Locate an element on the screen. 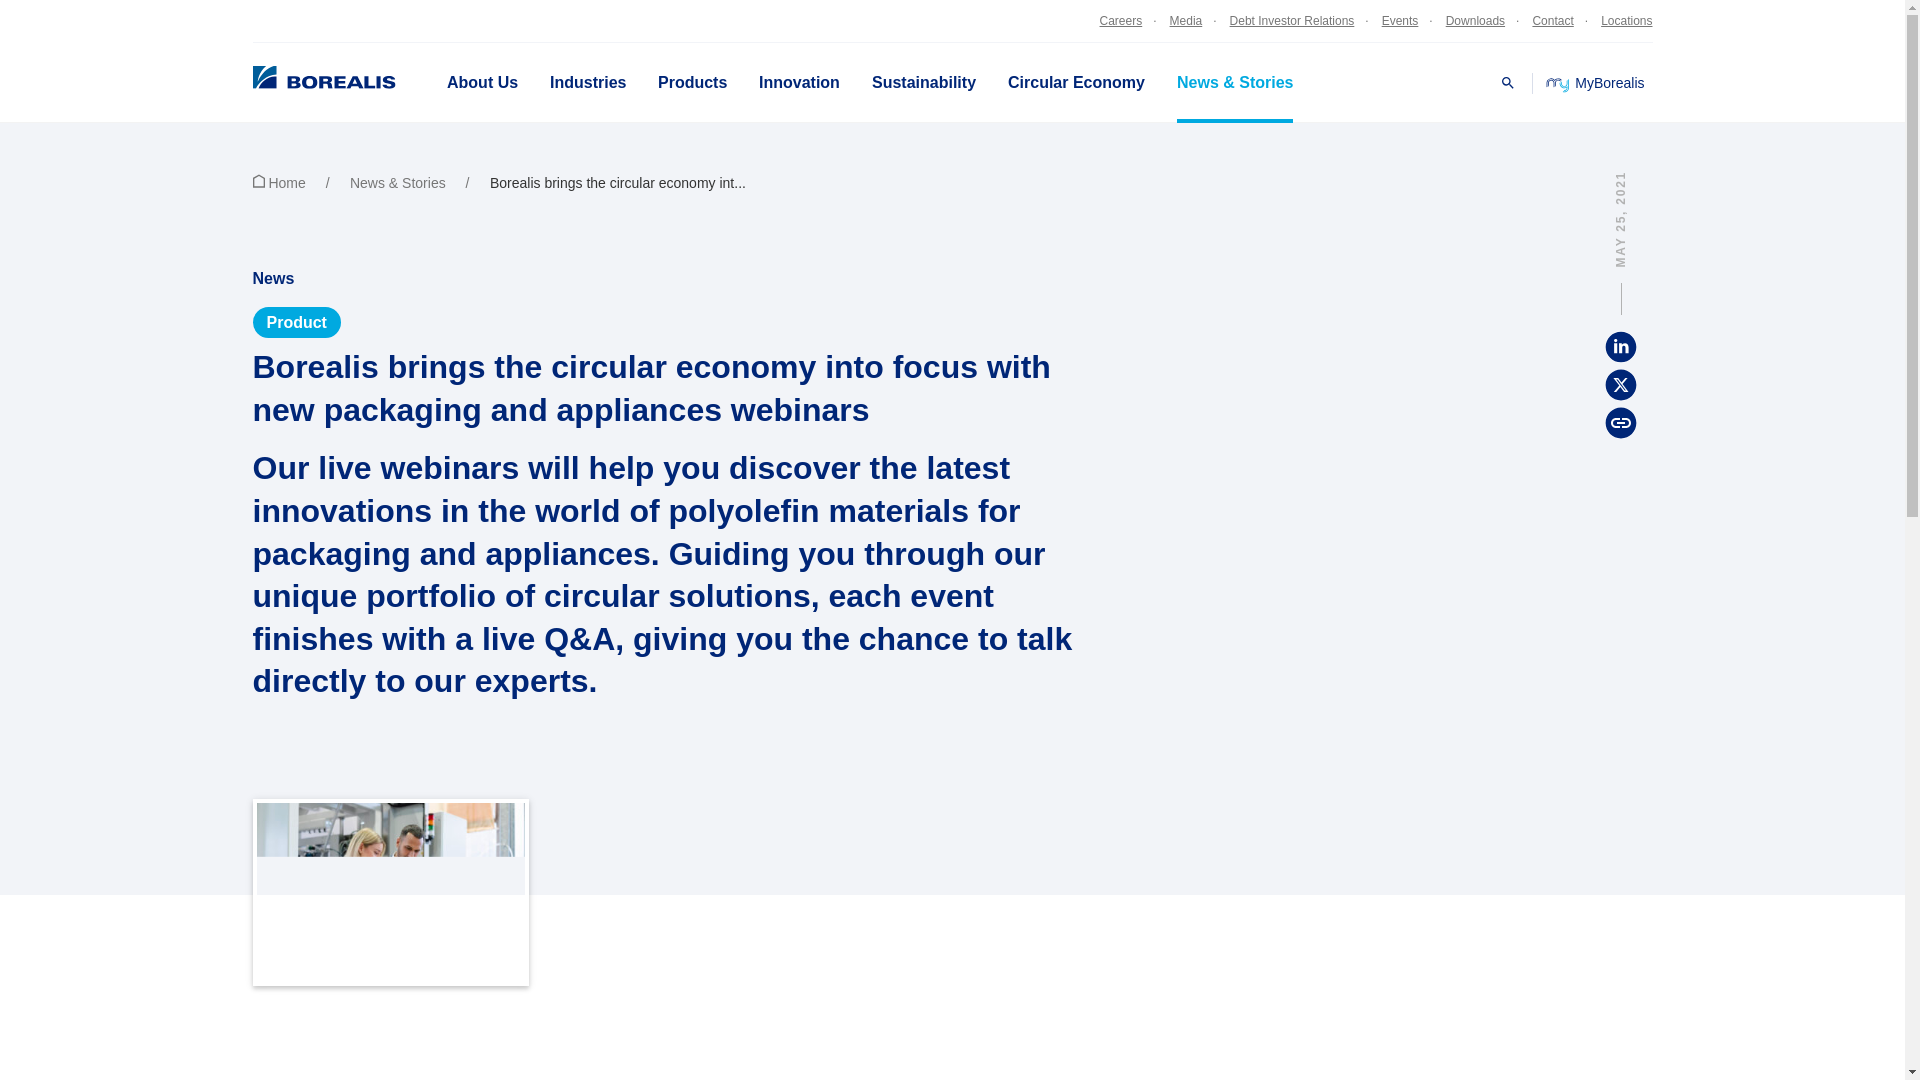 The image size is (1920, 1080). Copy this URL is located at coordinates (1619, 422).